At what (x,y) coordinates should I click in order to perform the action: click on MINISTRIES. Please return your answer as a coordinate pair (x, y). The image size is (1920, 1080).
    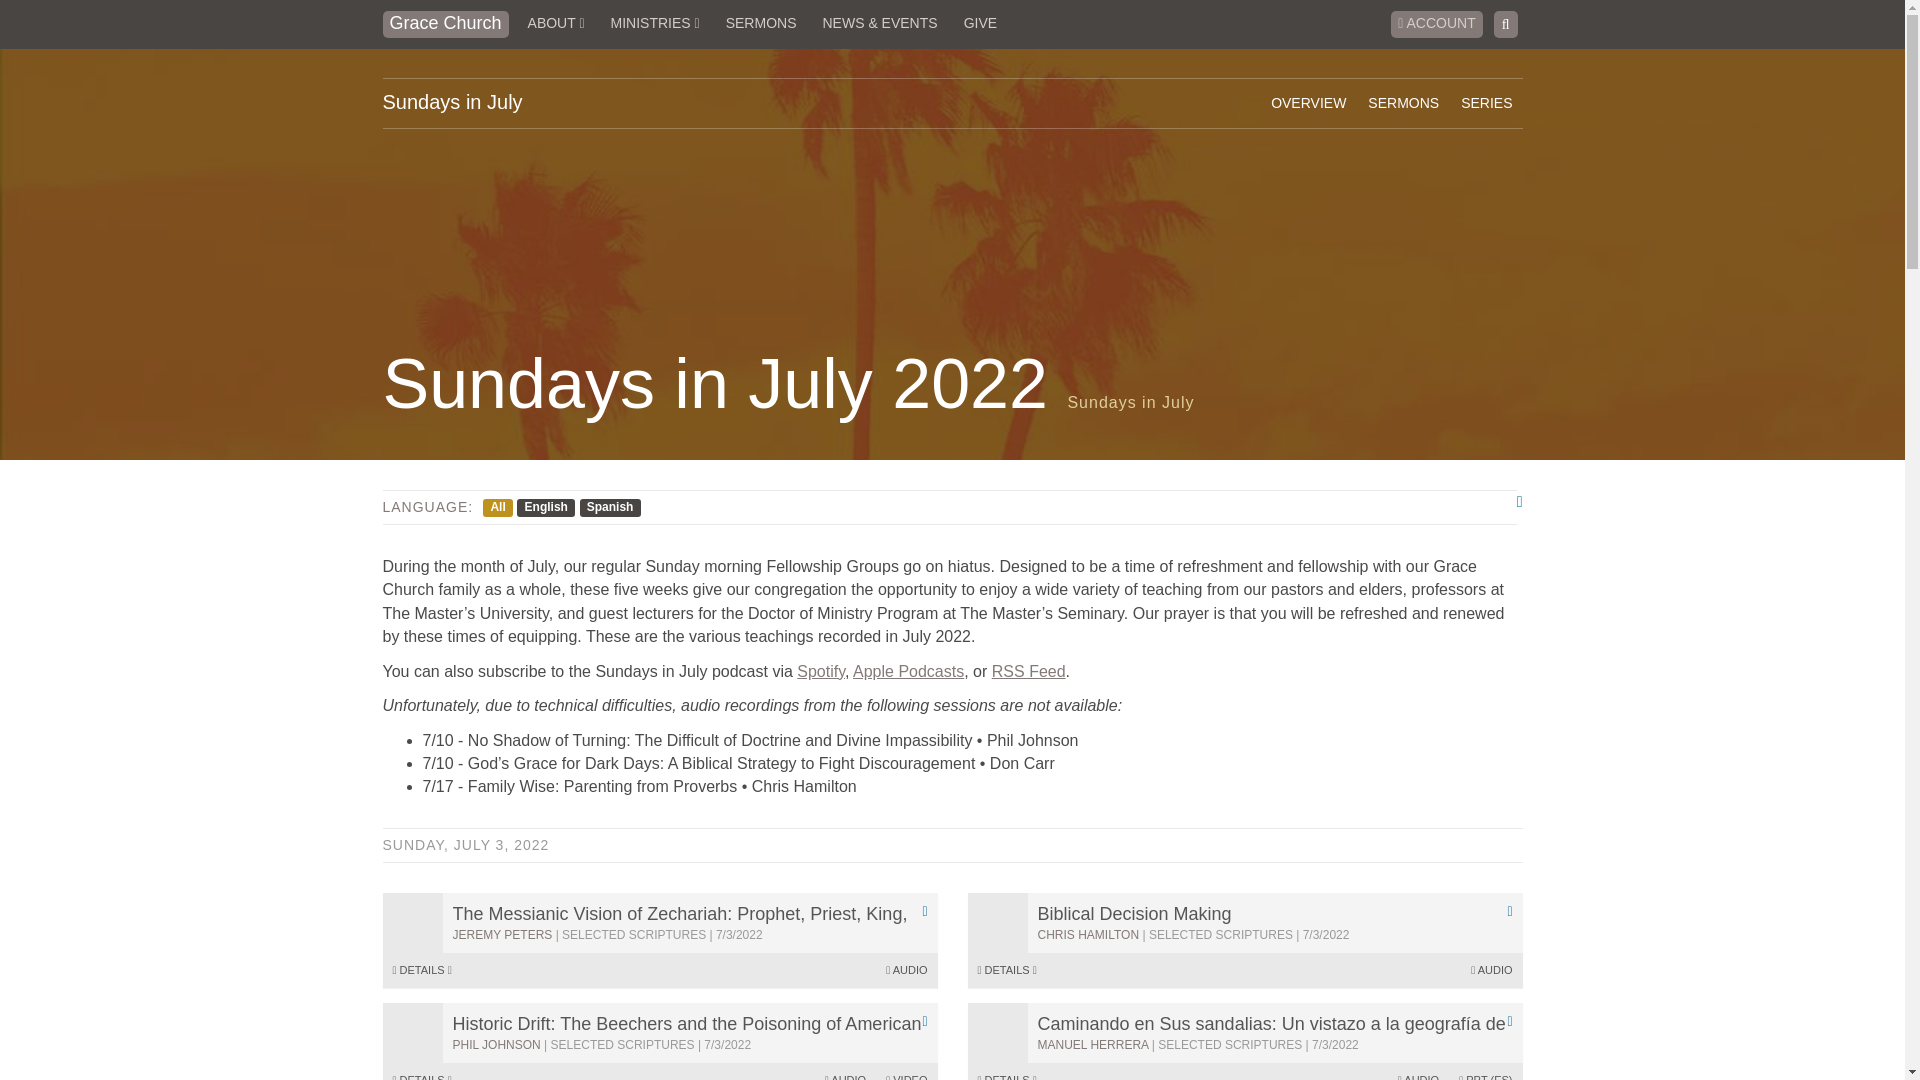
    Looking at the image, I should click on (655, 24).